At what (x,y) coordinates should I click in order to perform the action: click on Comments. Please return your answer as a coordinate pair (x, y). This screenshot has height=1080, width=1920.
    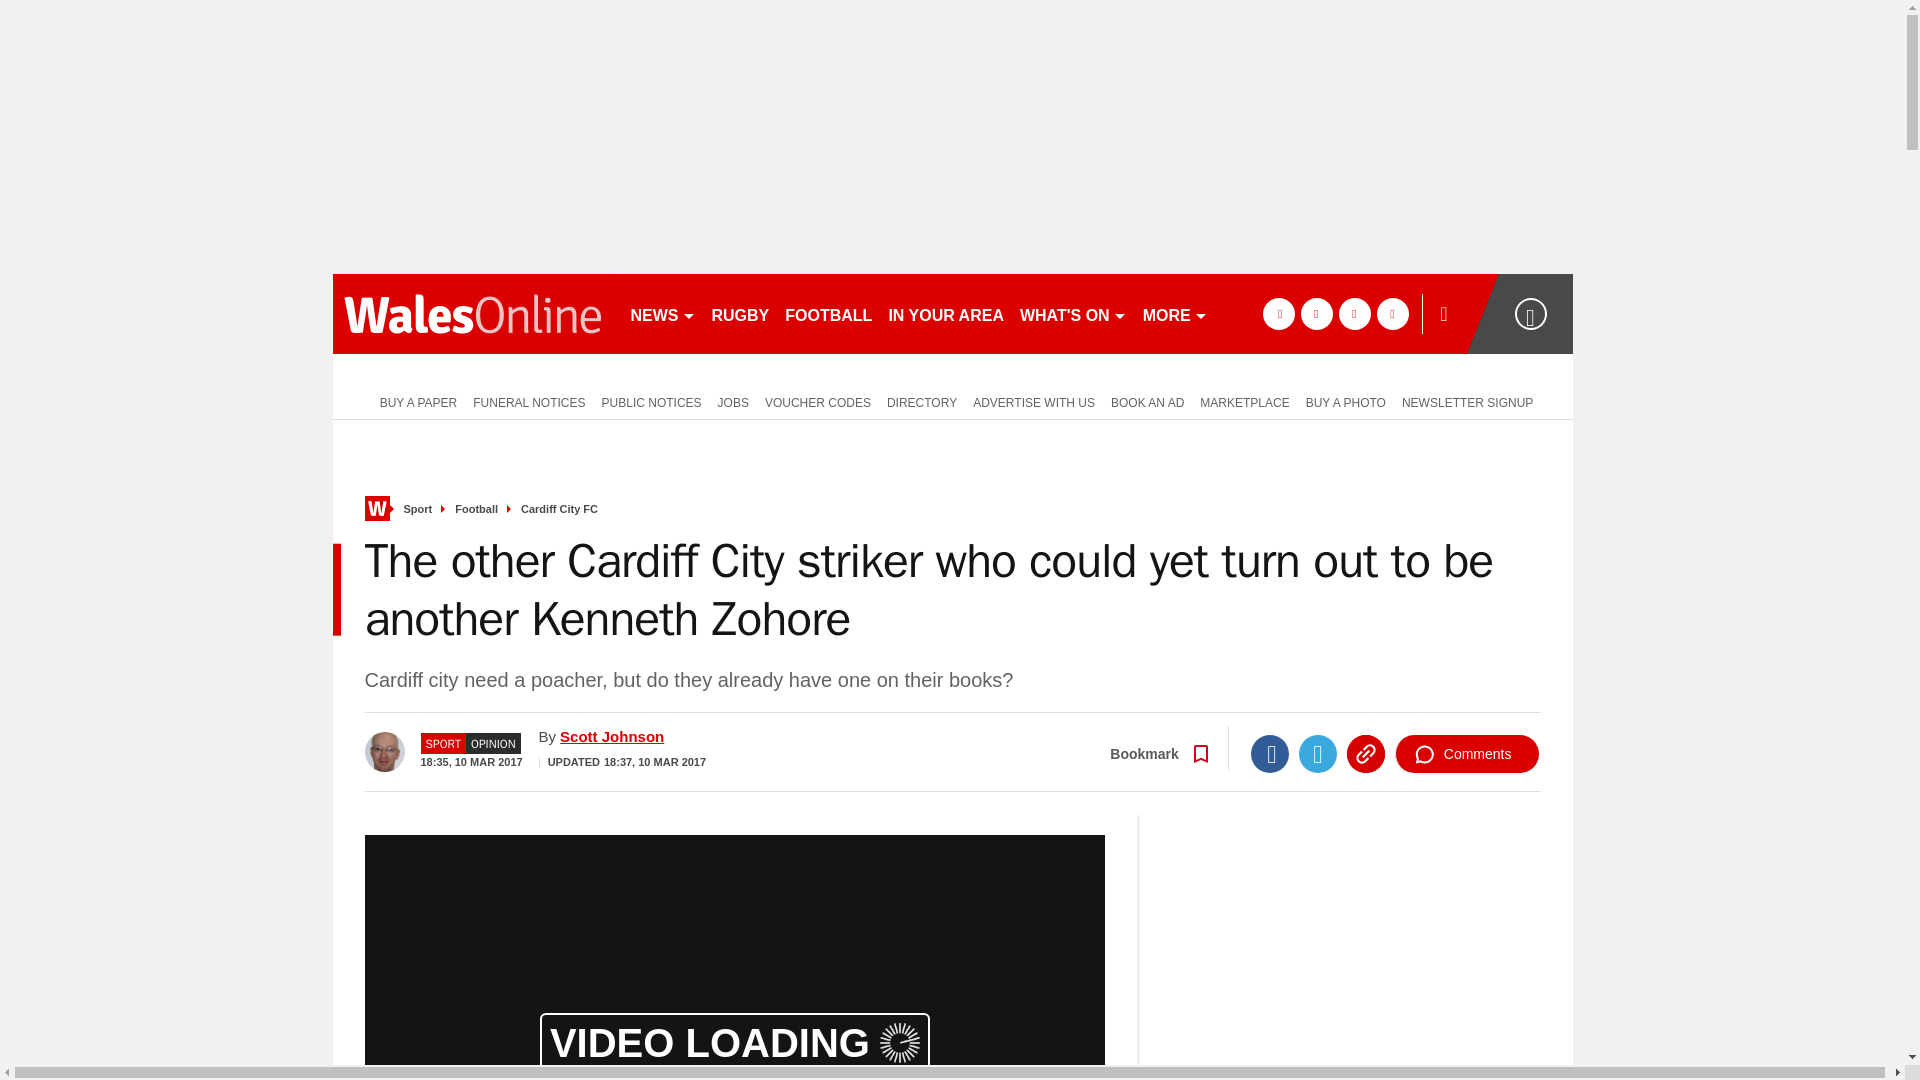
    Looking at the image, I should click on (1467, 754).